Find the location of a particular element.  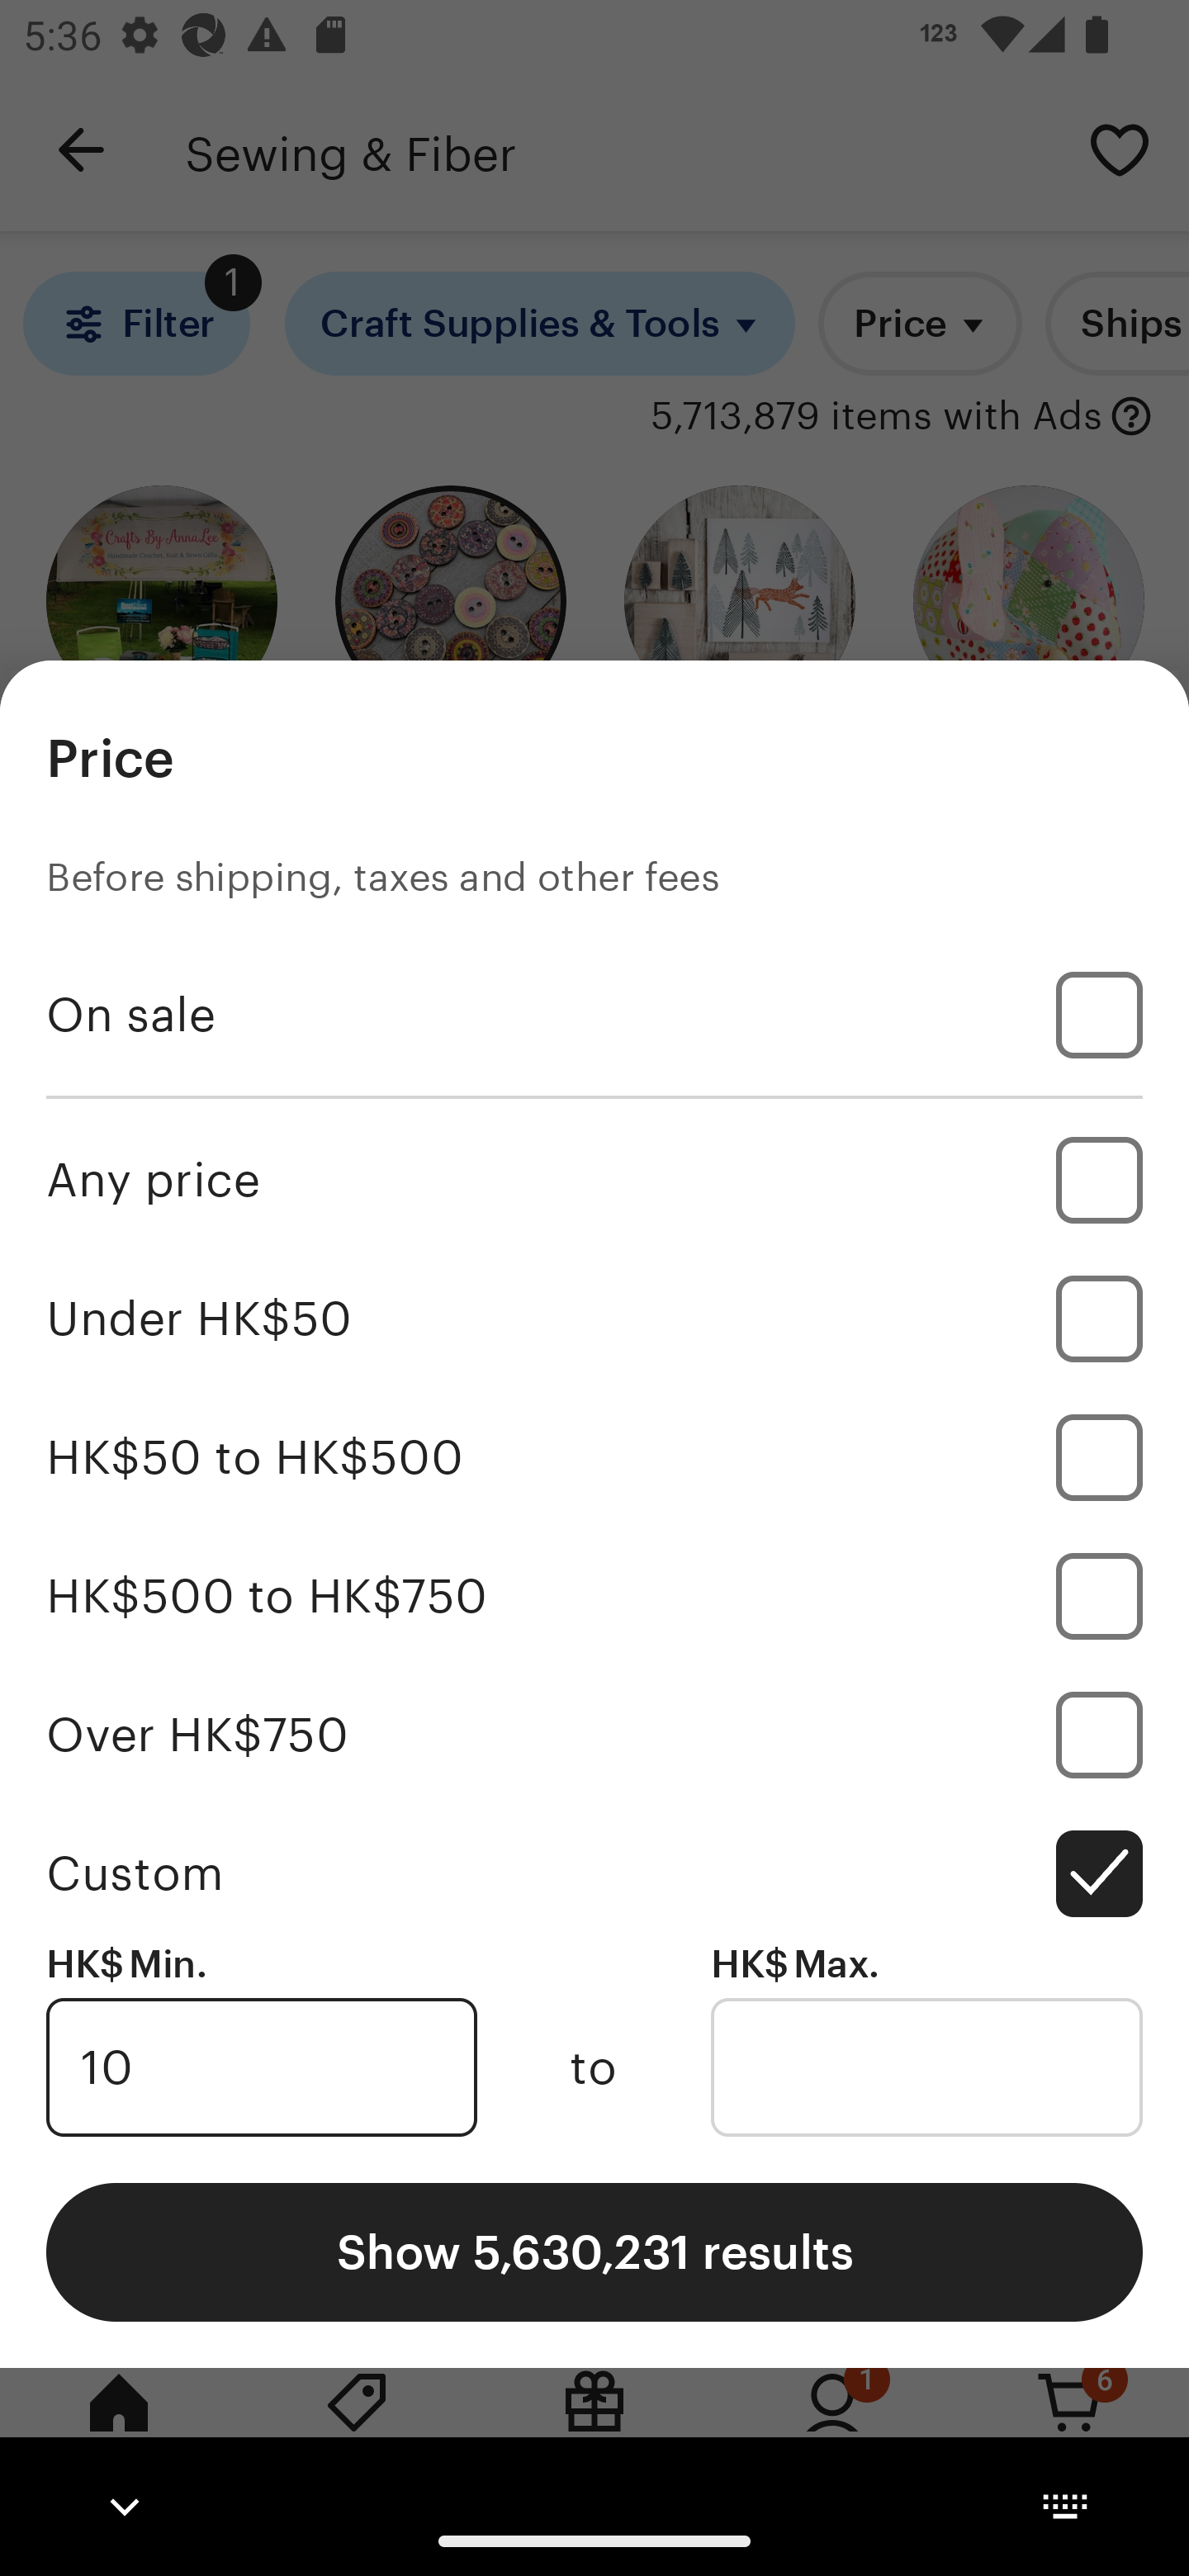

10 is located at coordinates (261, 2067).